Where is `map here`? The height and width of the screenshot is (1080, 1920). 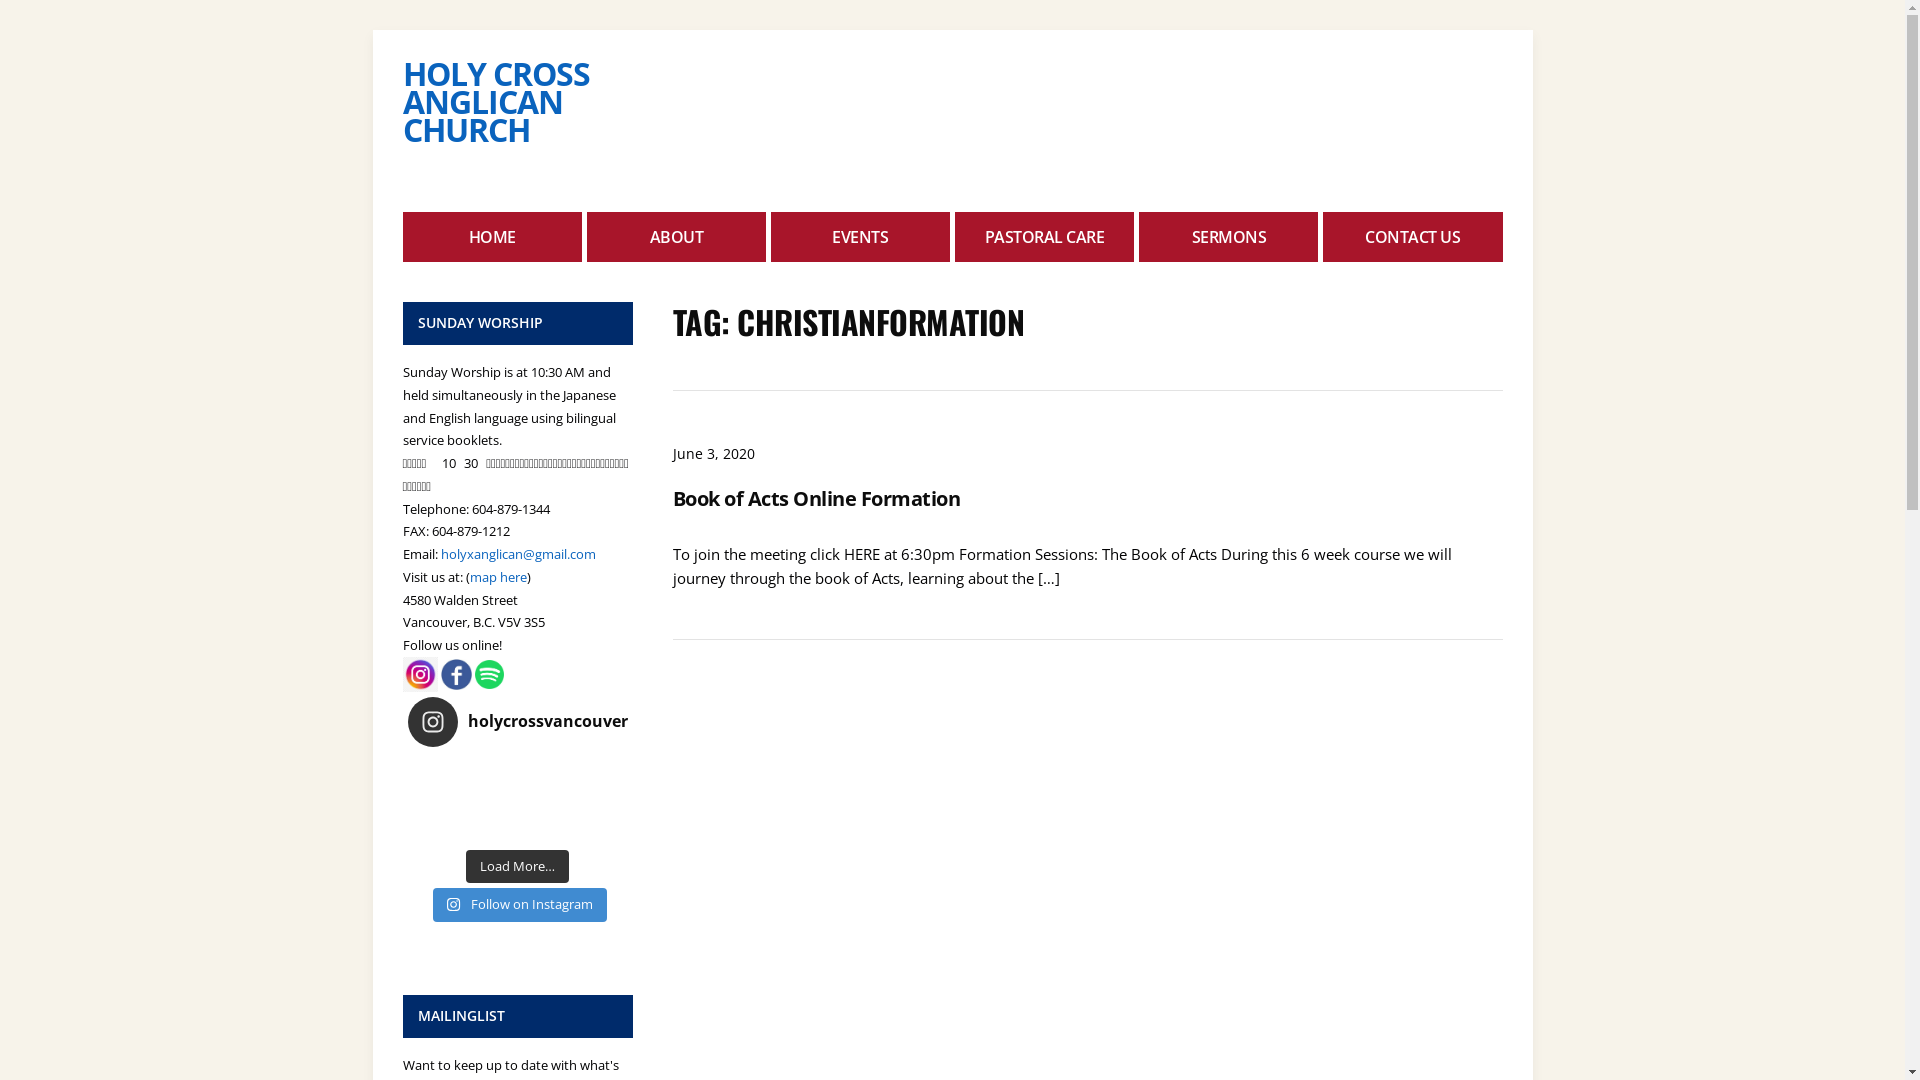 map here is located at coordinates (498, 577).